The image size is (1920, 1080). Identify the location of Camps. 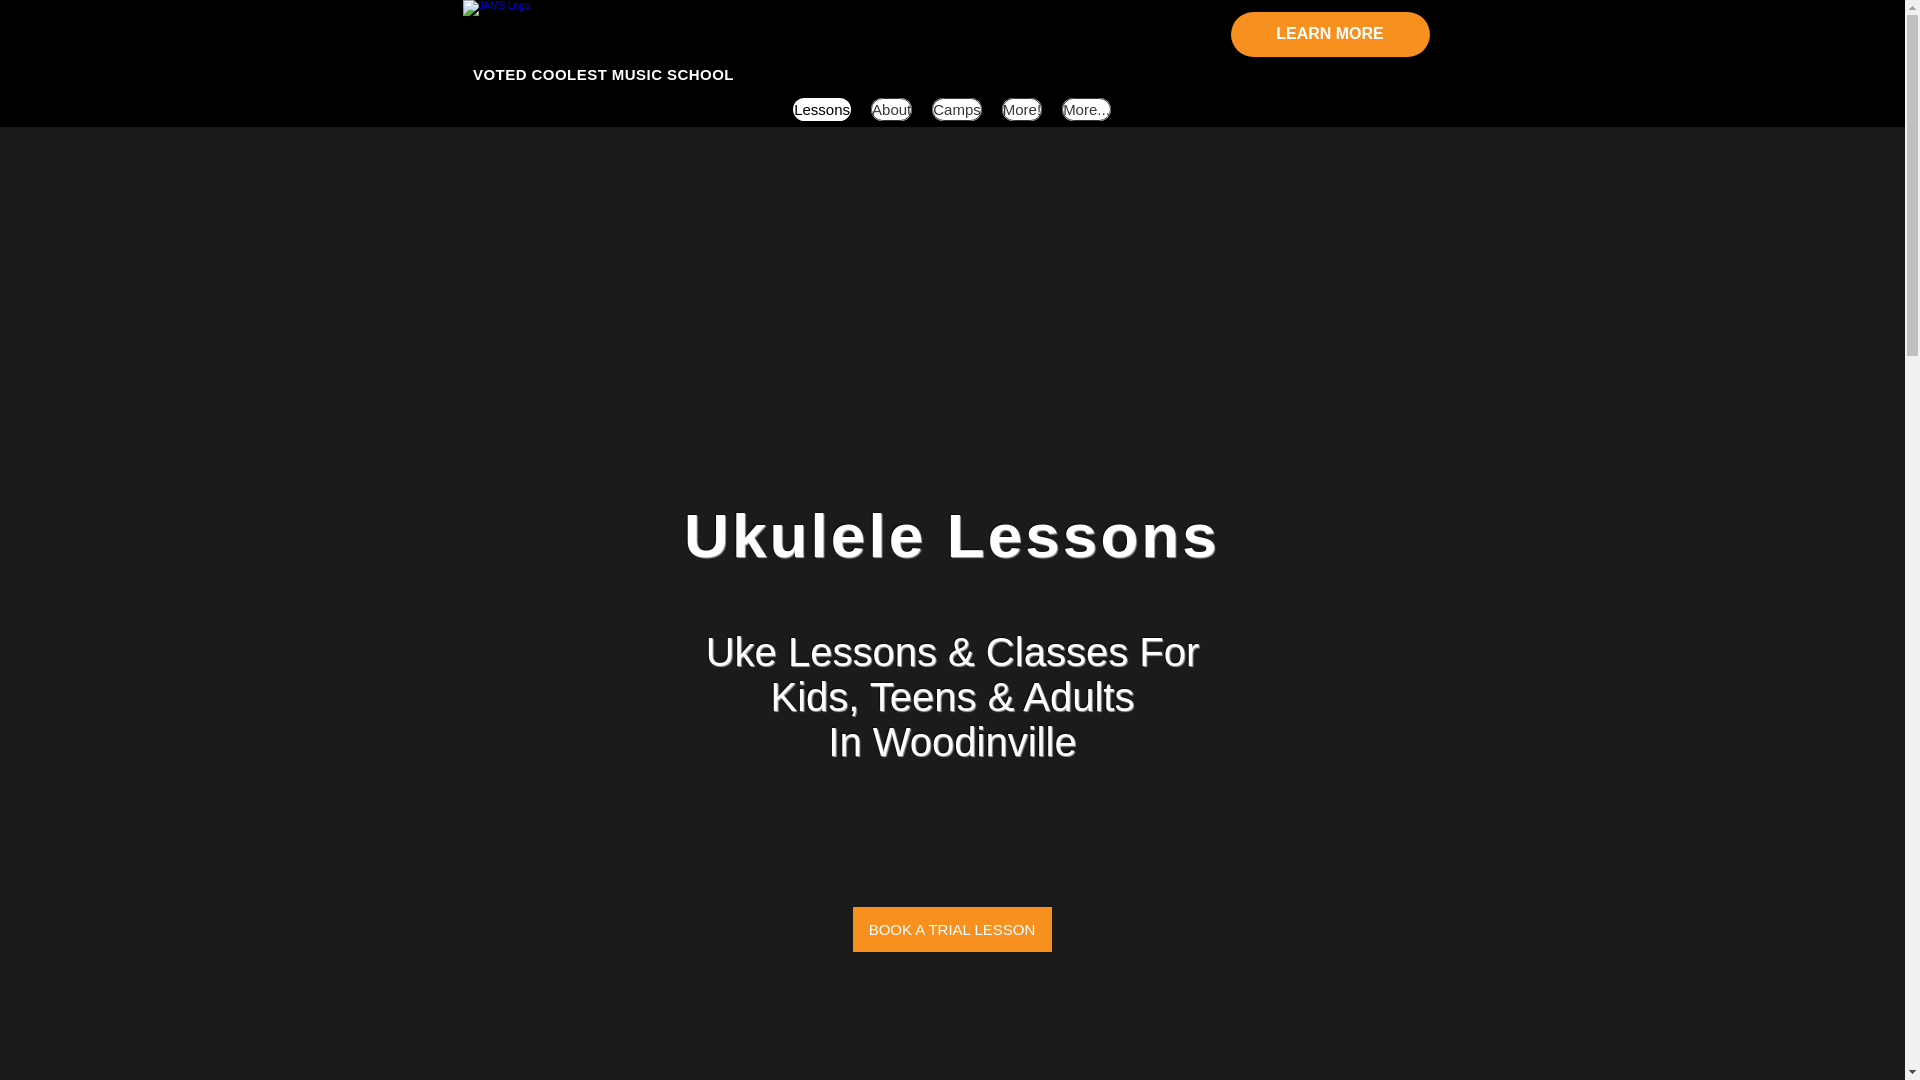
(956, 110).